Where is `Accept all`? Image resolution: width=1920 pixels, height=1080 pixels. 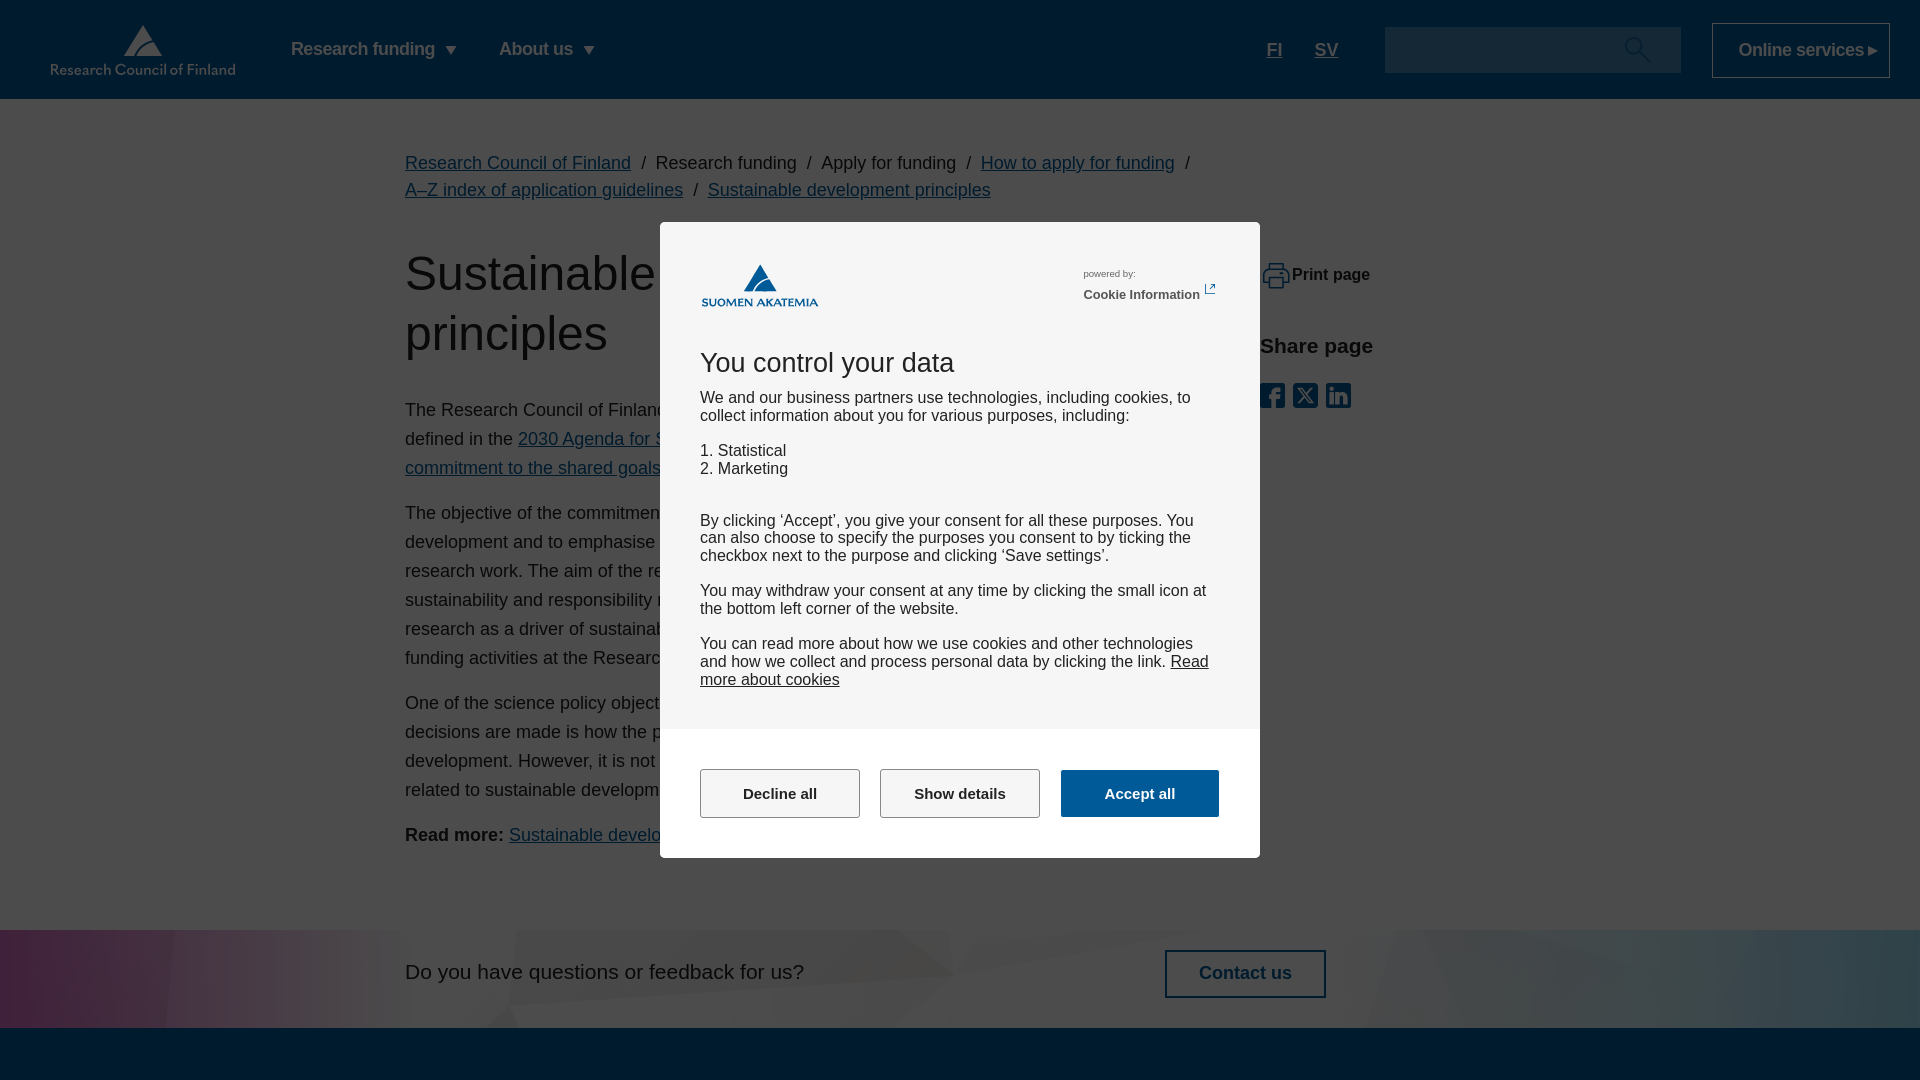 Accept all is located at coordinates (1139, 792).